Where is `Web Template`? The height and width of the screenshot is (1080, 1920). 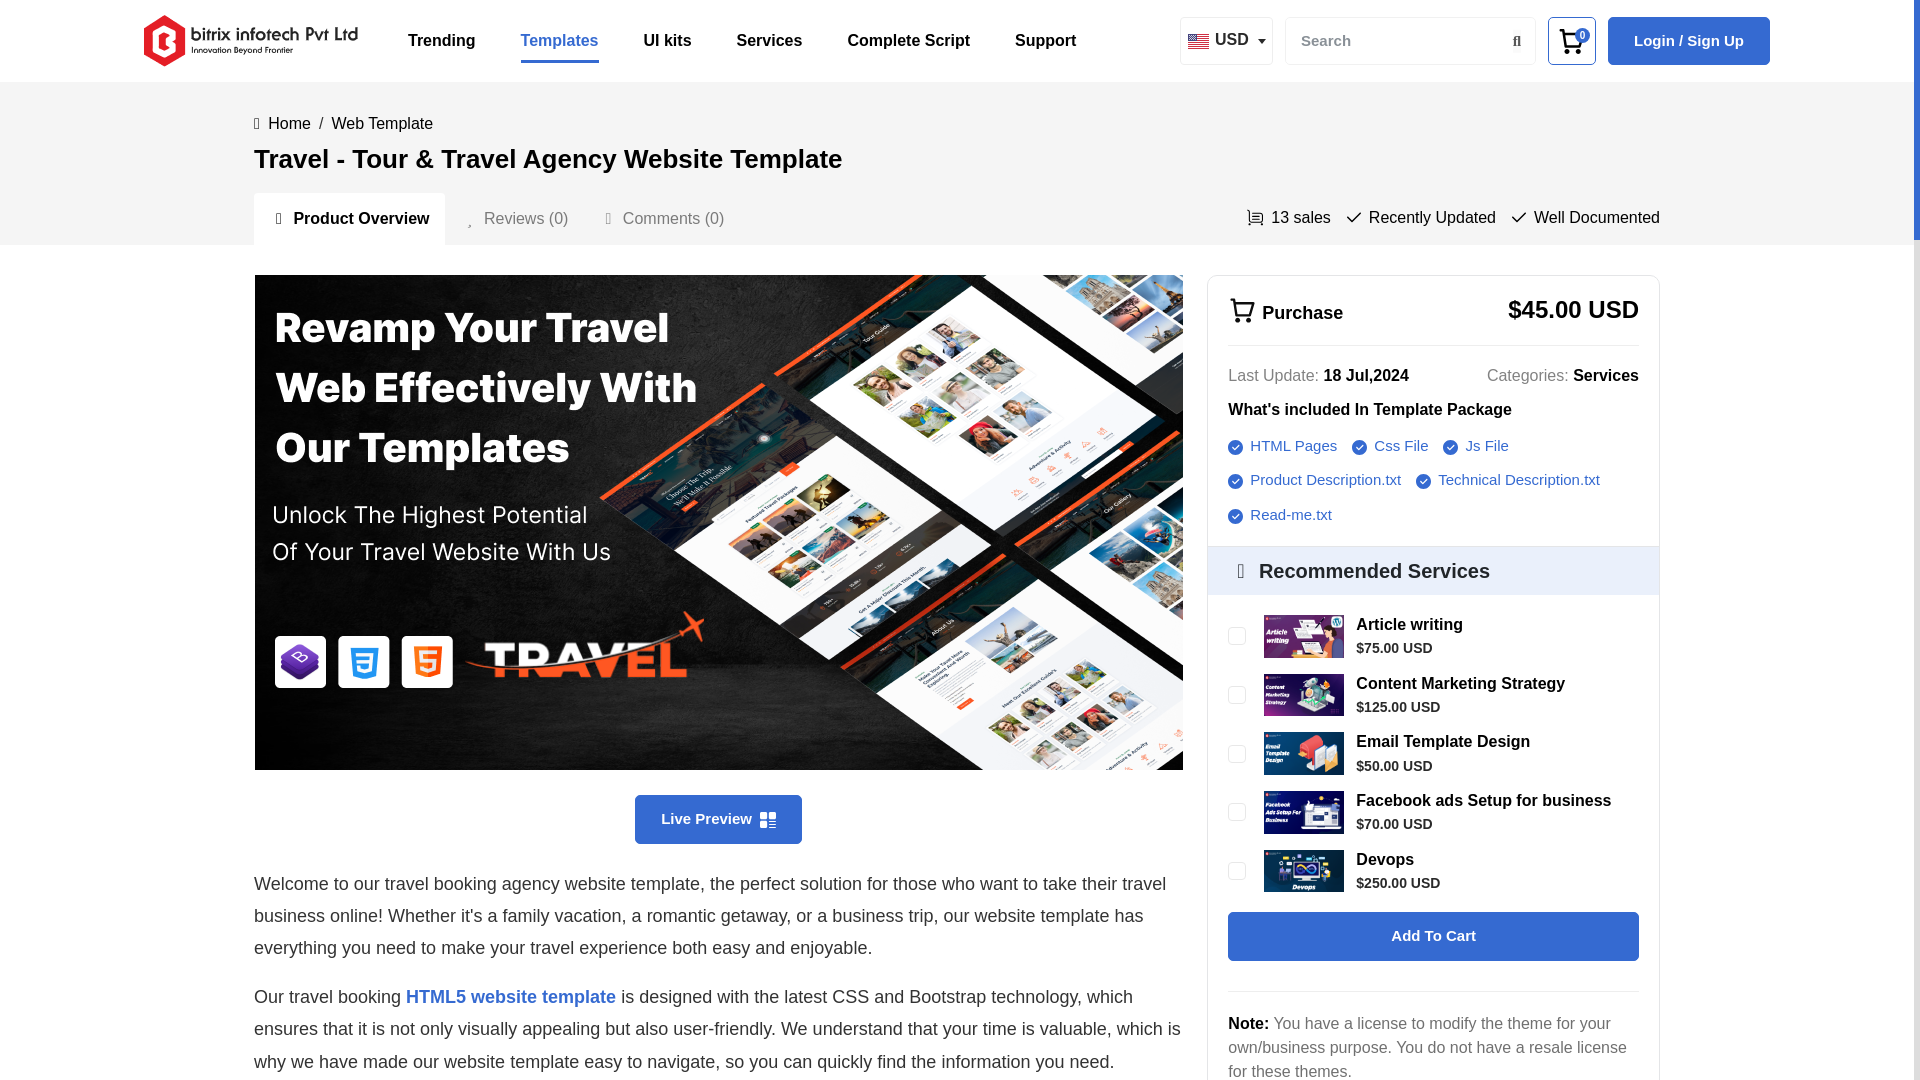
Web Template is located at coordinates (382, 122).